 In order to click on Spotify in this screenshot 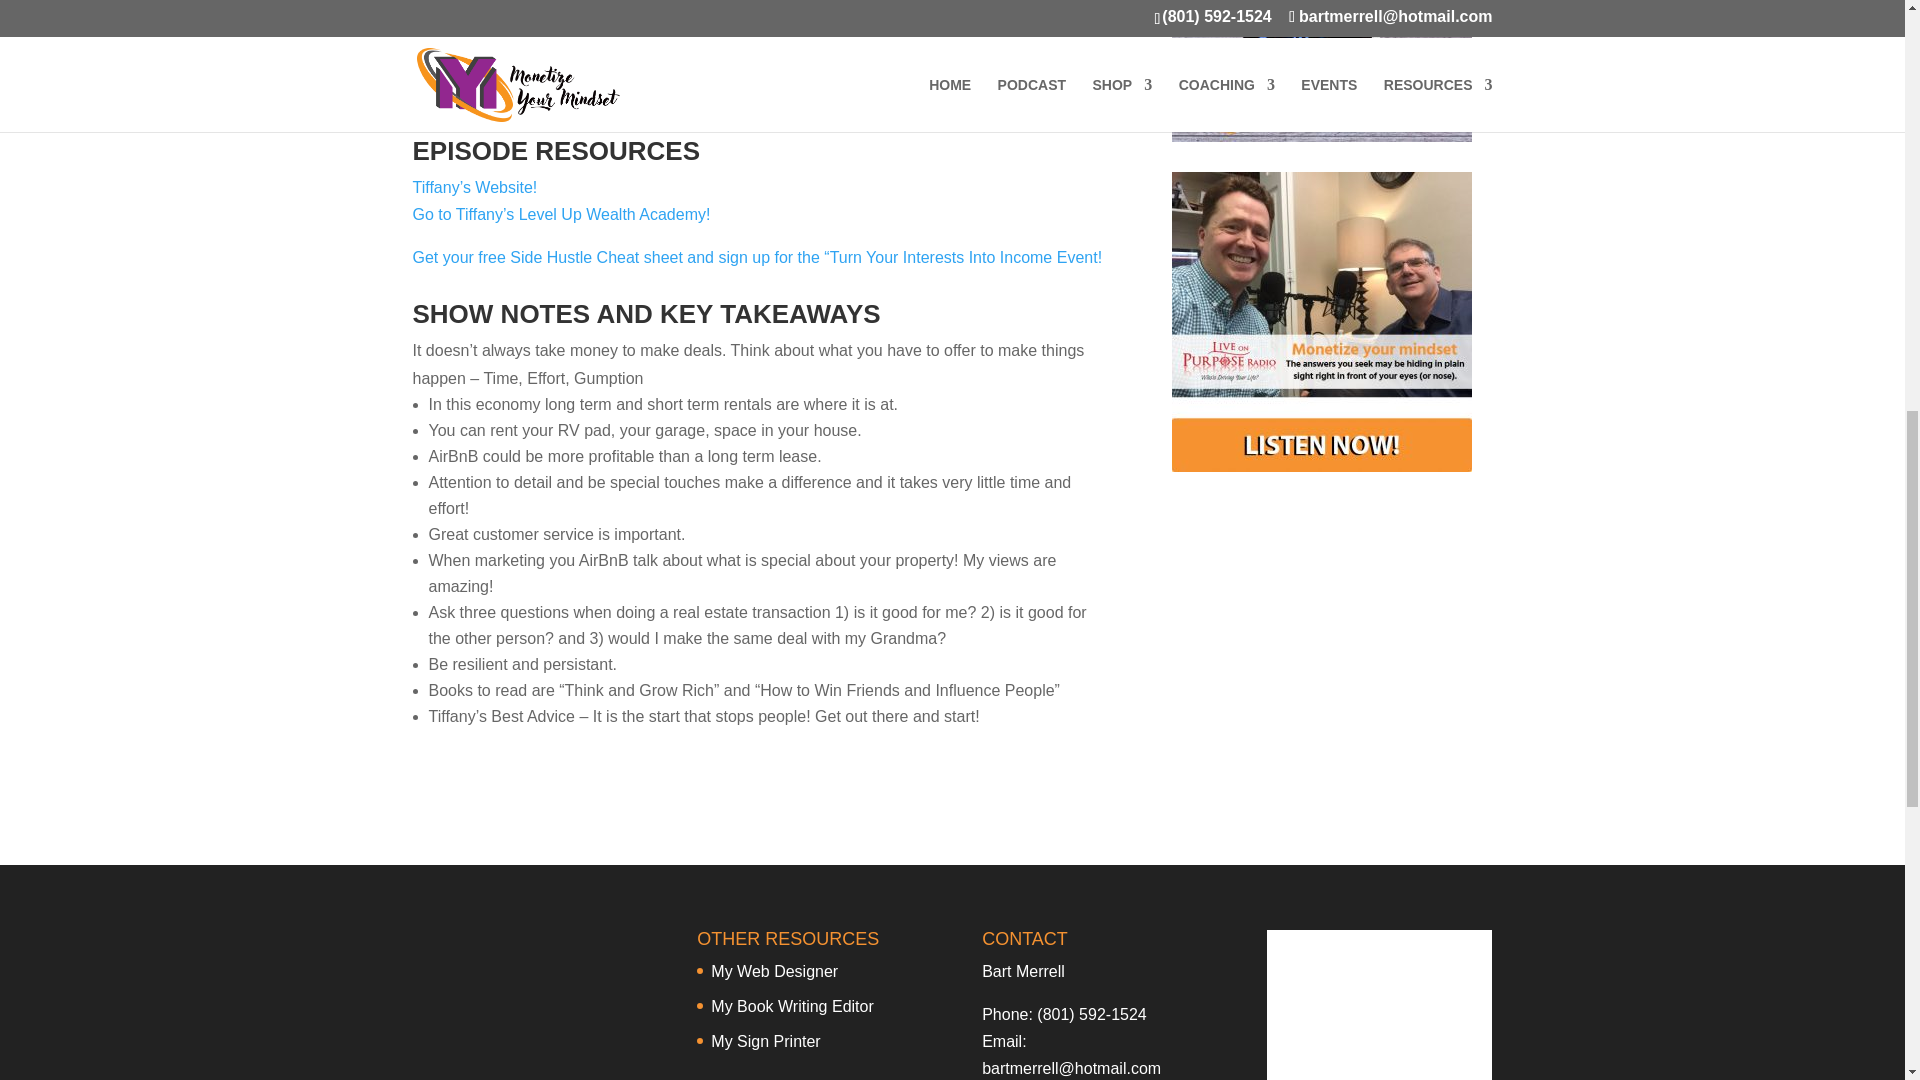, I will do `click(490, 94)`.